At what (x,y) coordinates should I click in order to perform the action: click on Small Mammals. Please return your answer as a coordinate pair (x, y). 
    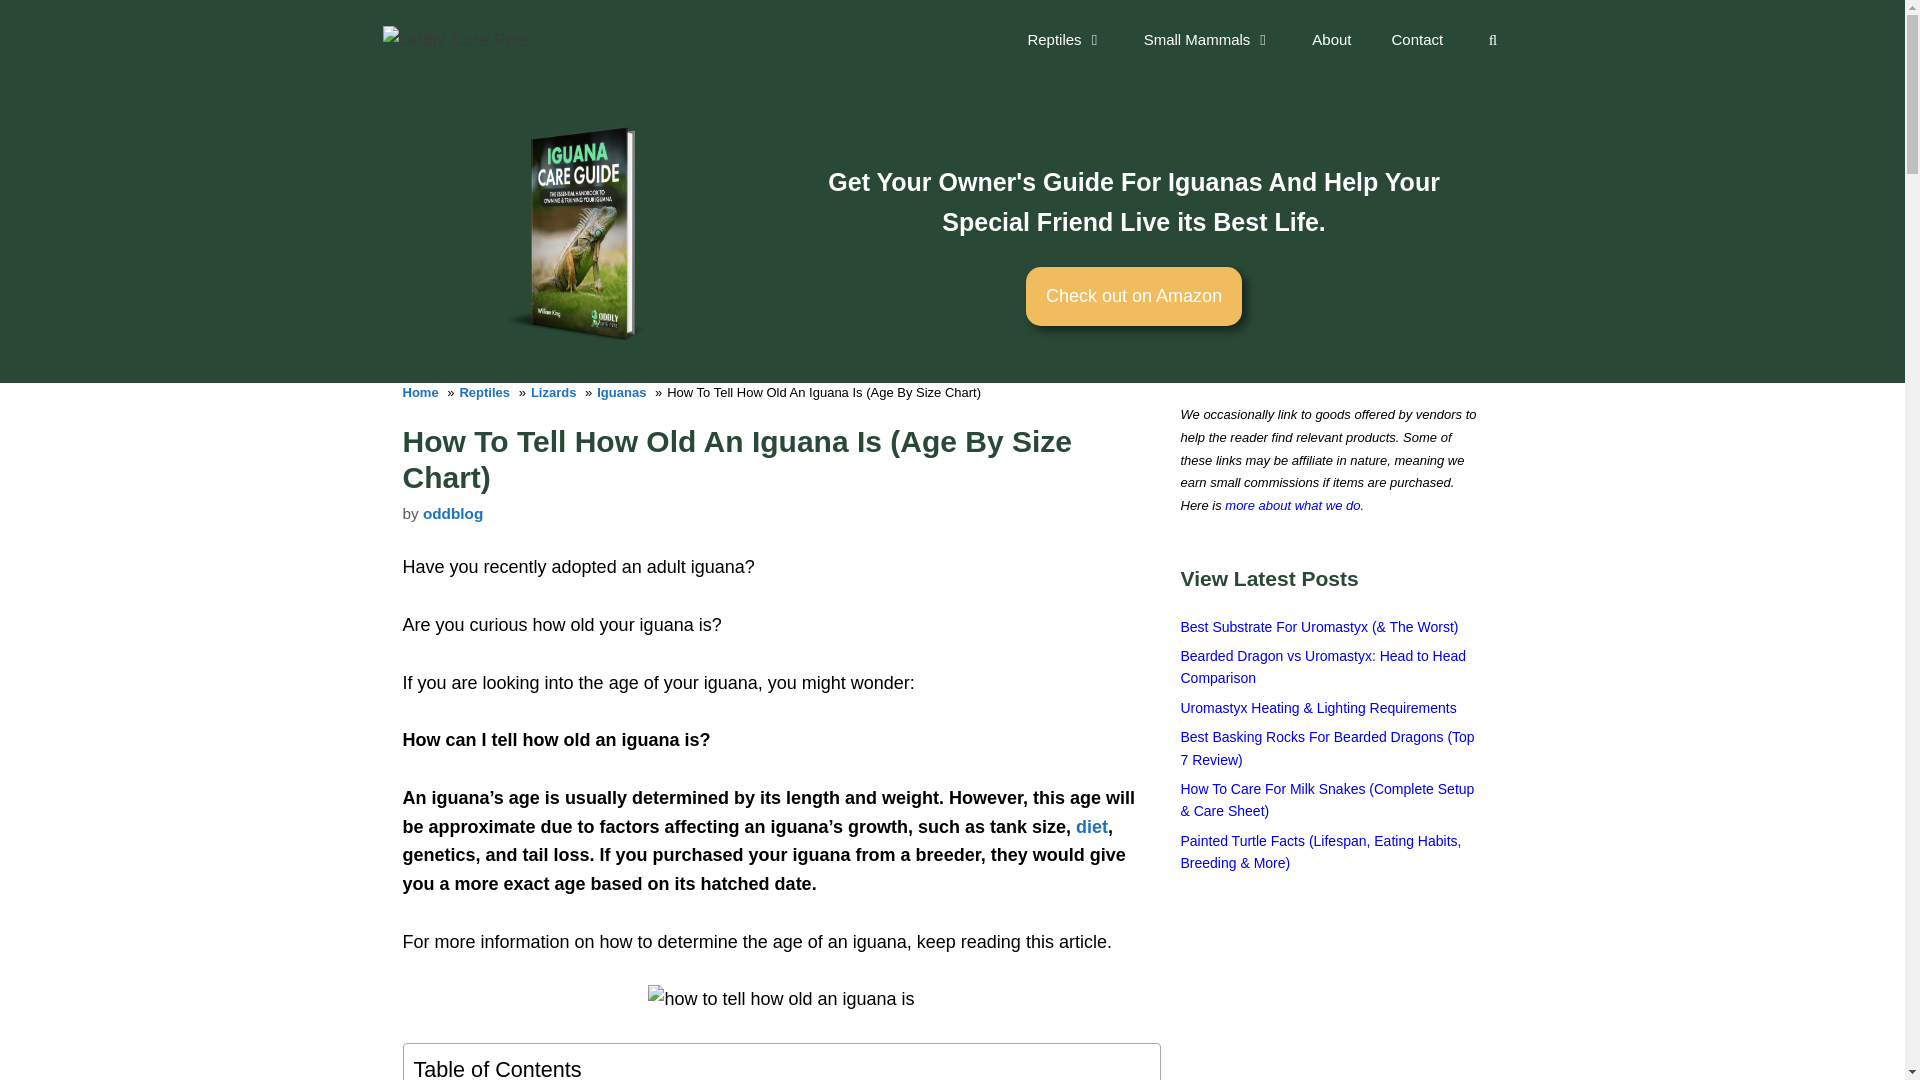
    Looking at the image, I should click on (1208, 40).